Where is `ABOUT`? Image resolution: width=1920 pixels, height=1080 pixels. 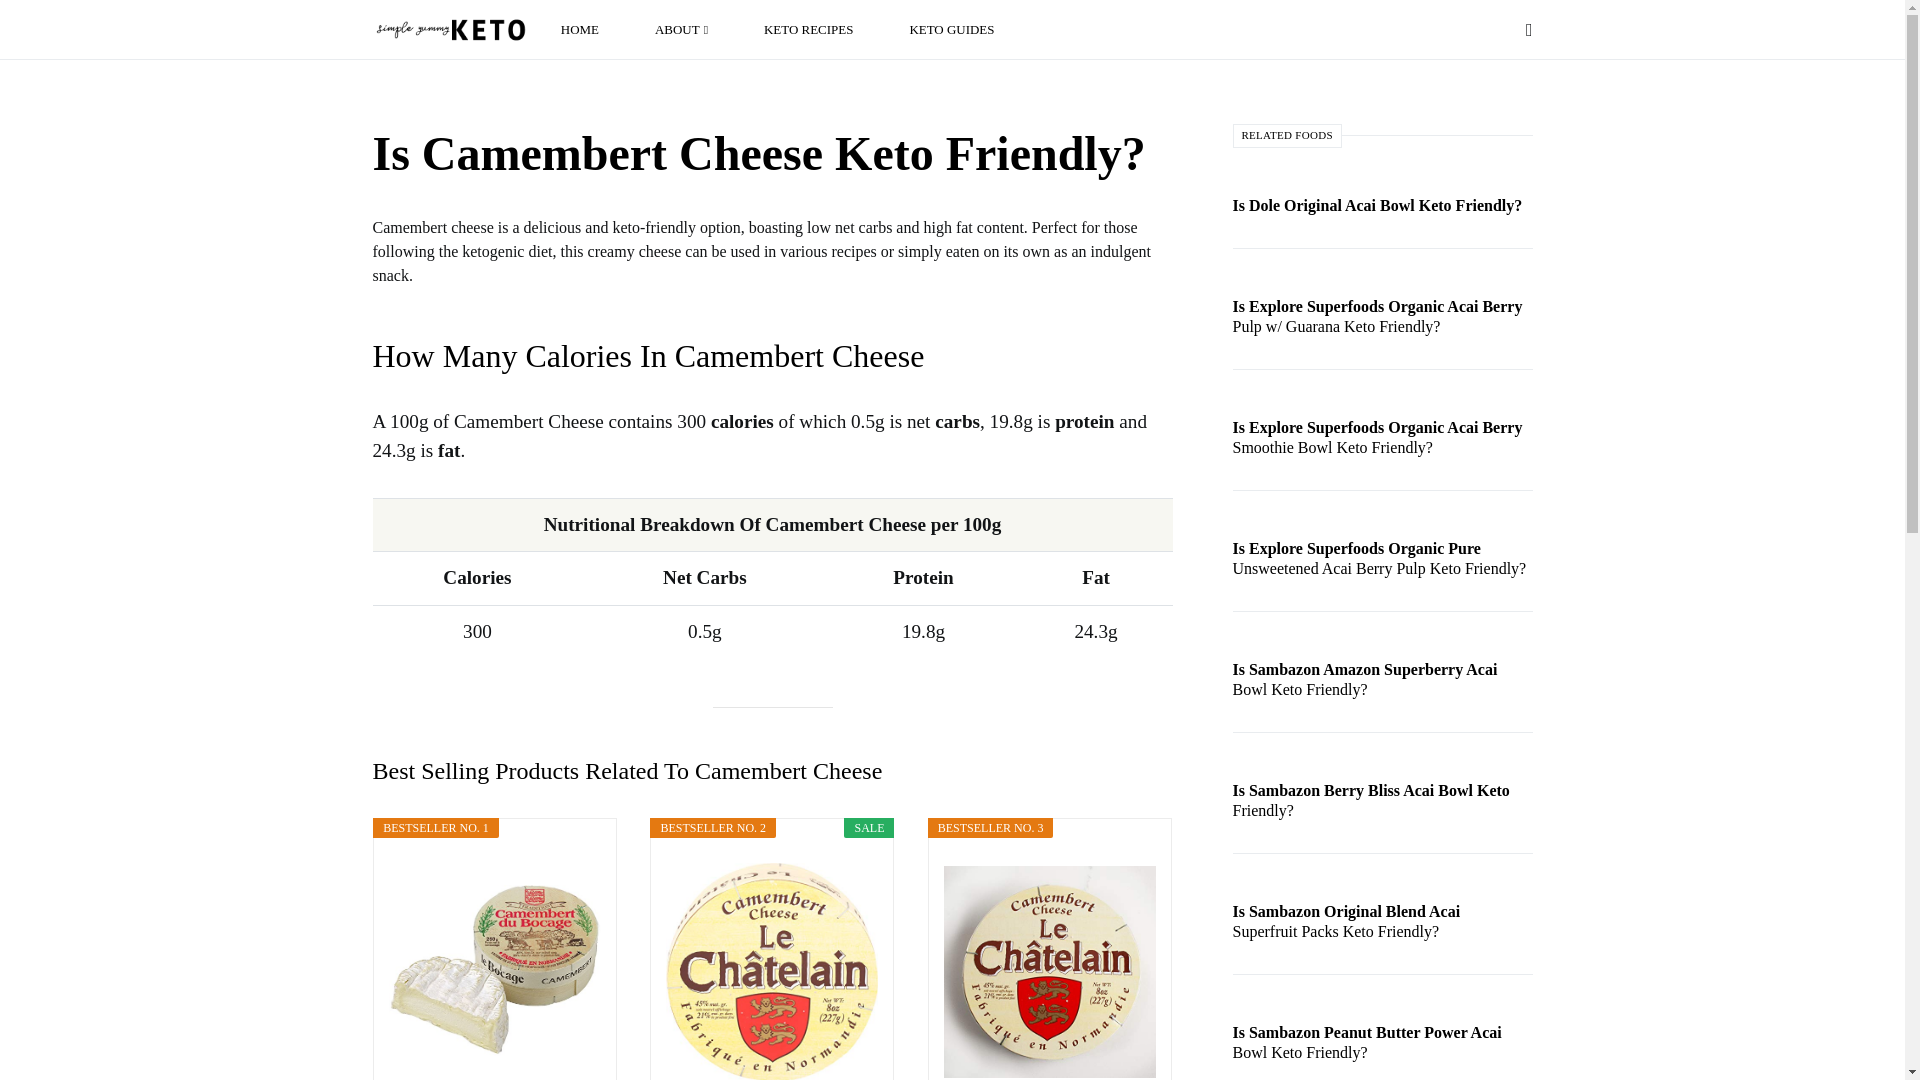
ABOUT is located at coordinates (682, 30).